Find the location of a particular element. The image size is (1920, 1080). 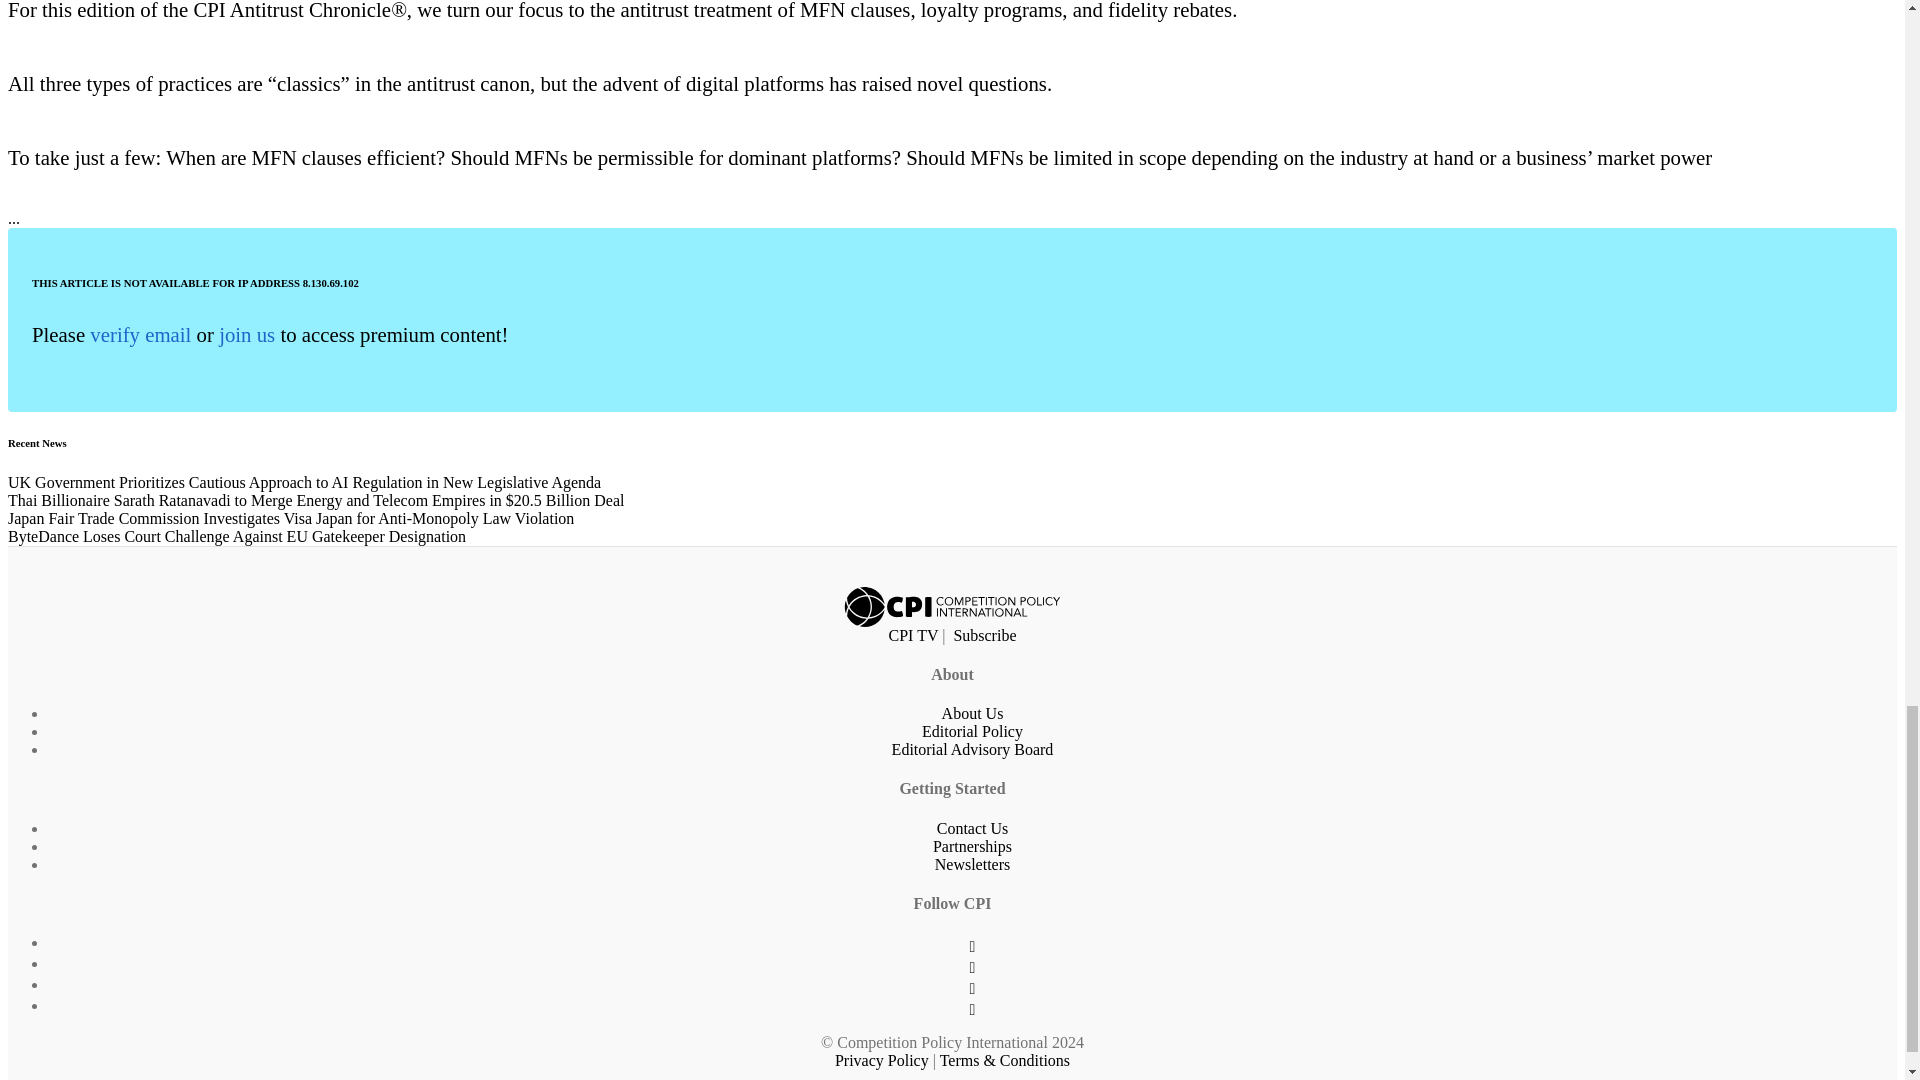

Subscribe is located at coordinates (984, 635).